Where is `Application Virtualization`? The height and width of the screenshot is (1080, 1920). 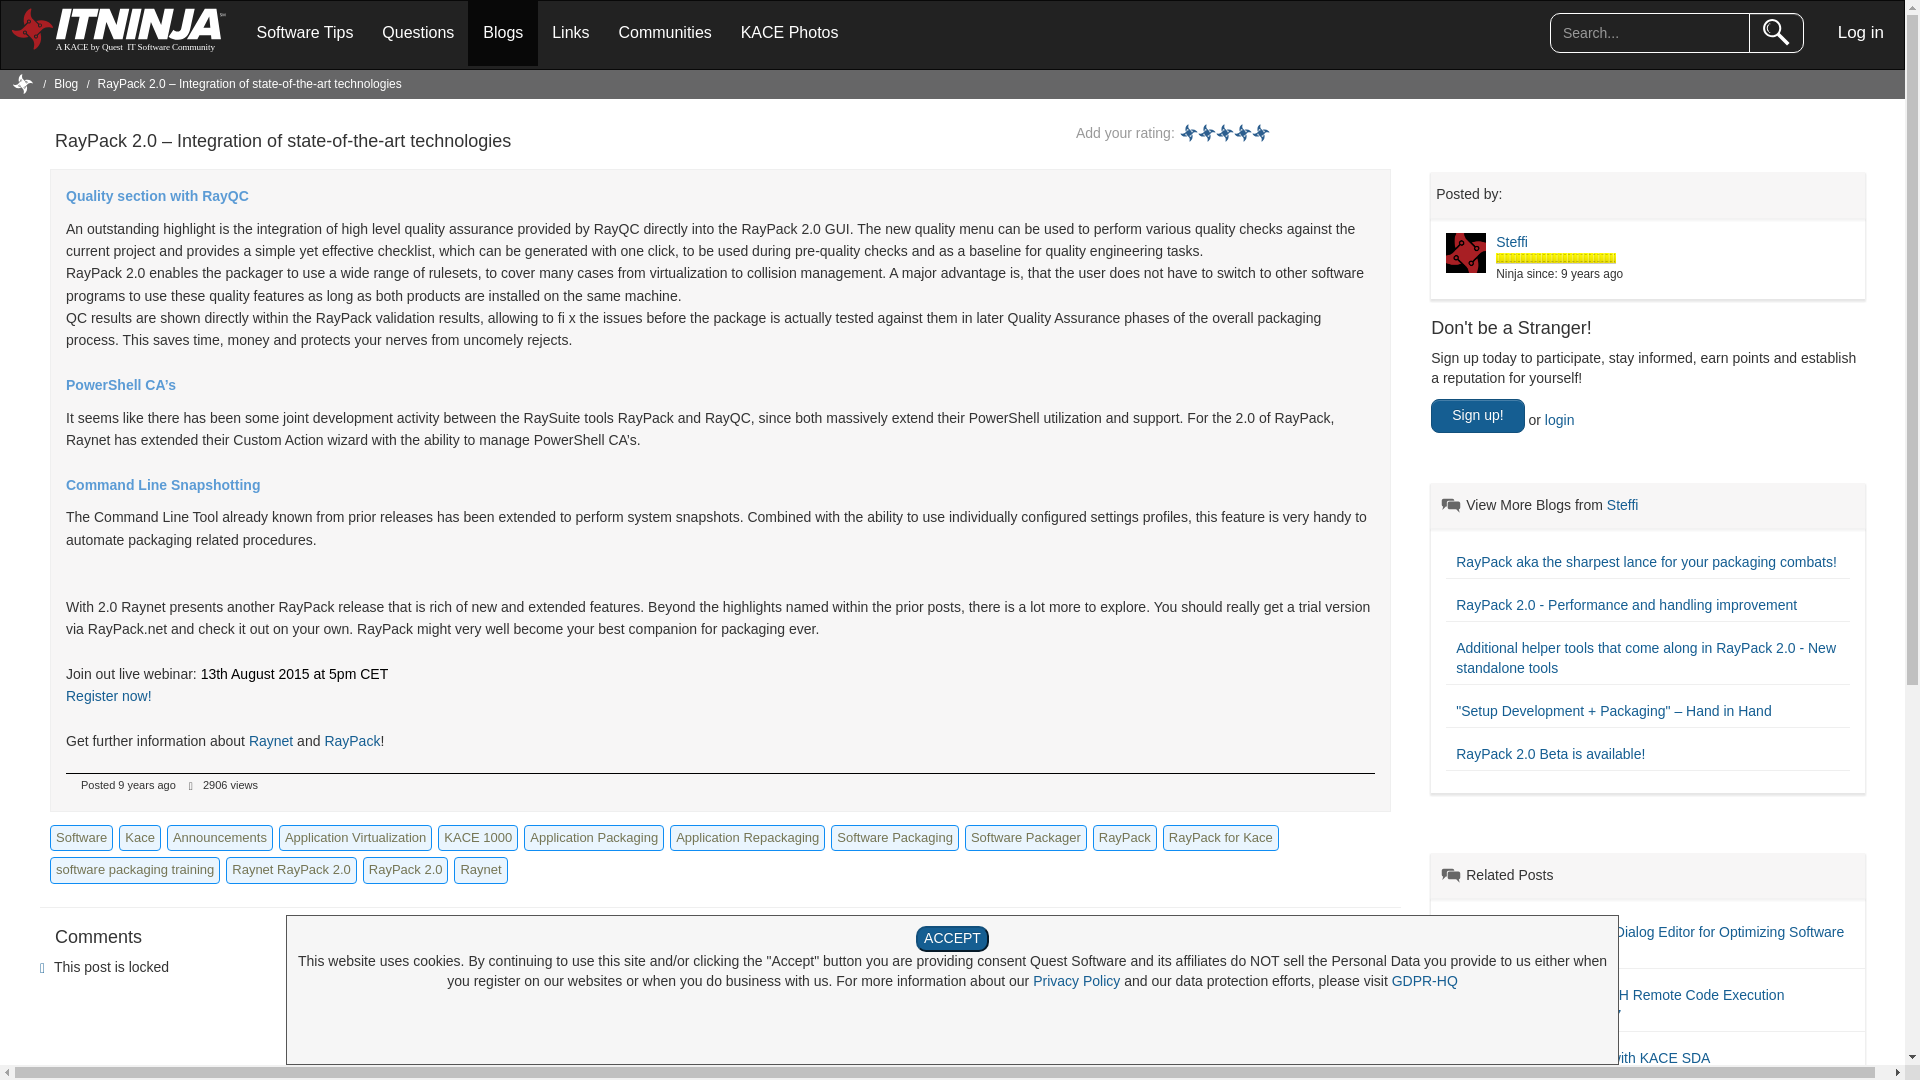
Application Virtualization is located at coordinates (355, 838).